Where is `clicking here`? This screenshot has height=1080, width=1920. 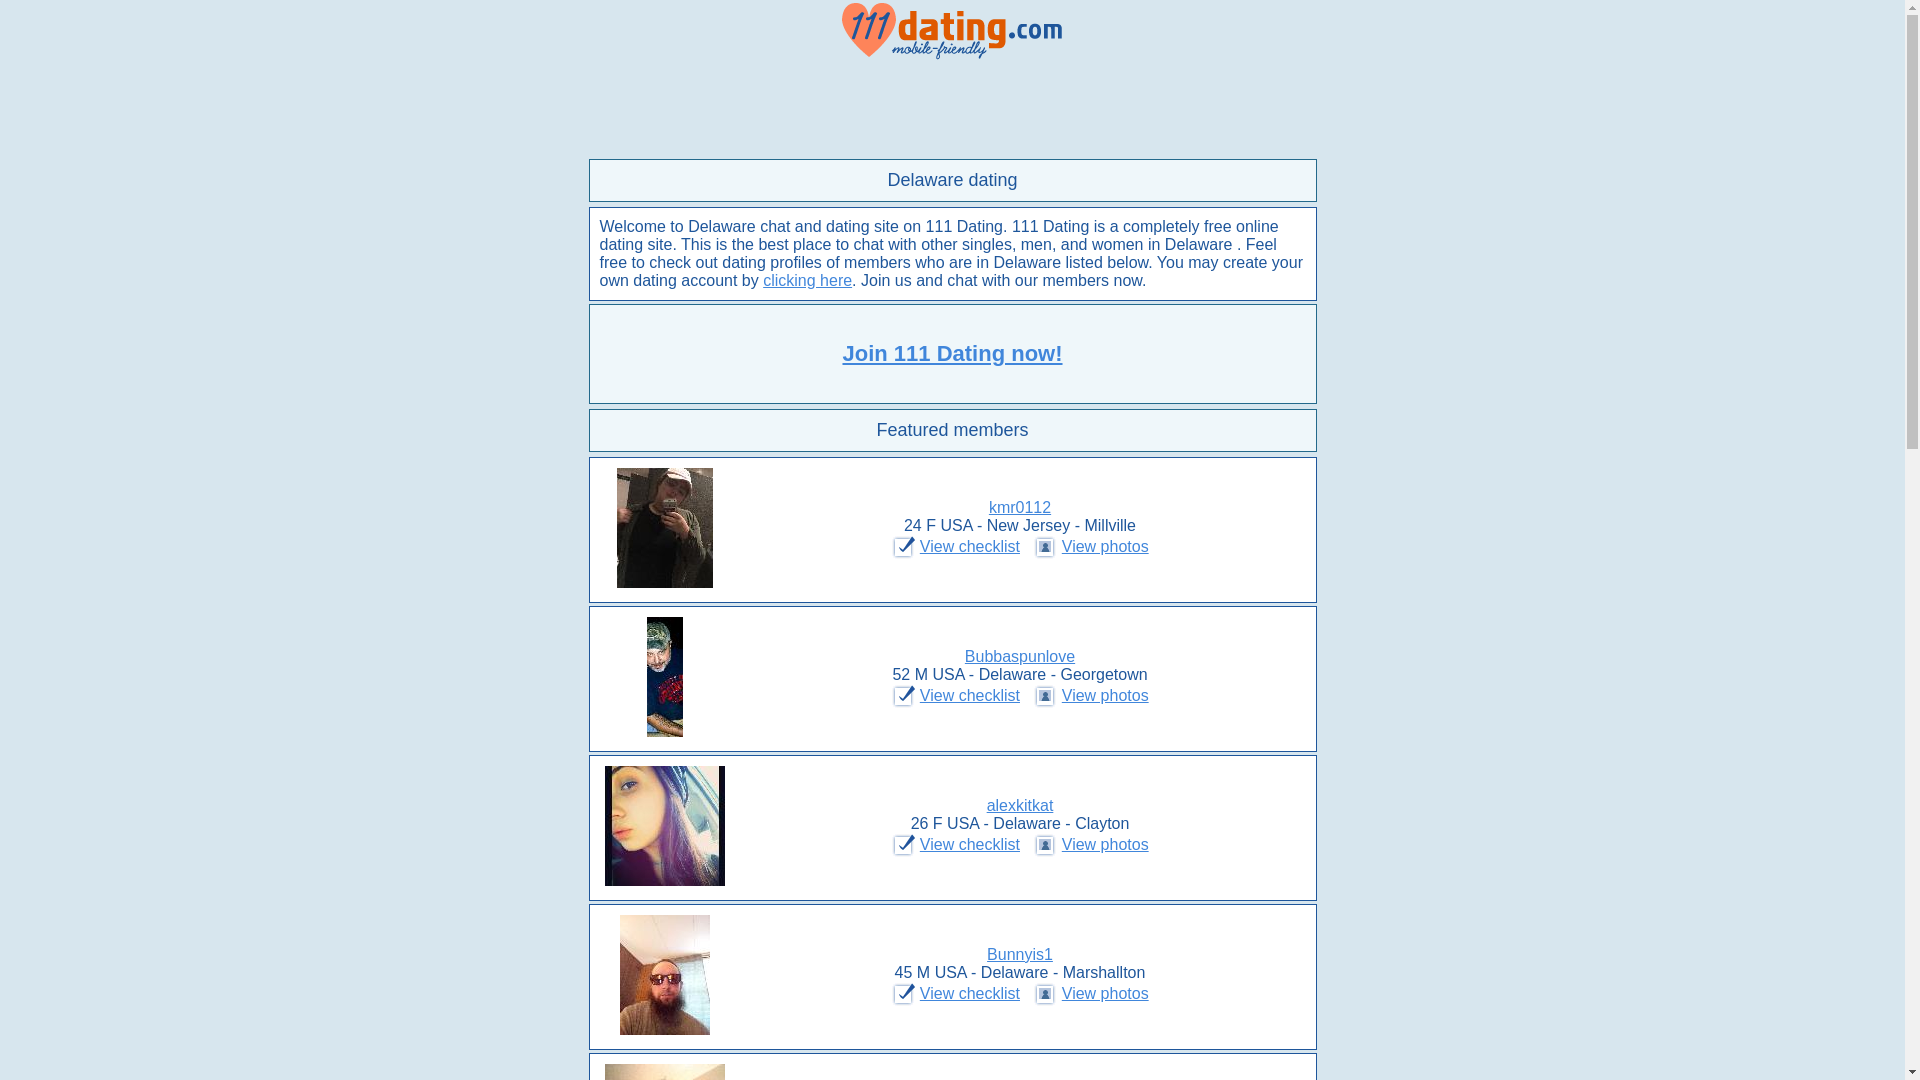
clicking here is located at coordinates (808, 280).